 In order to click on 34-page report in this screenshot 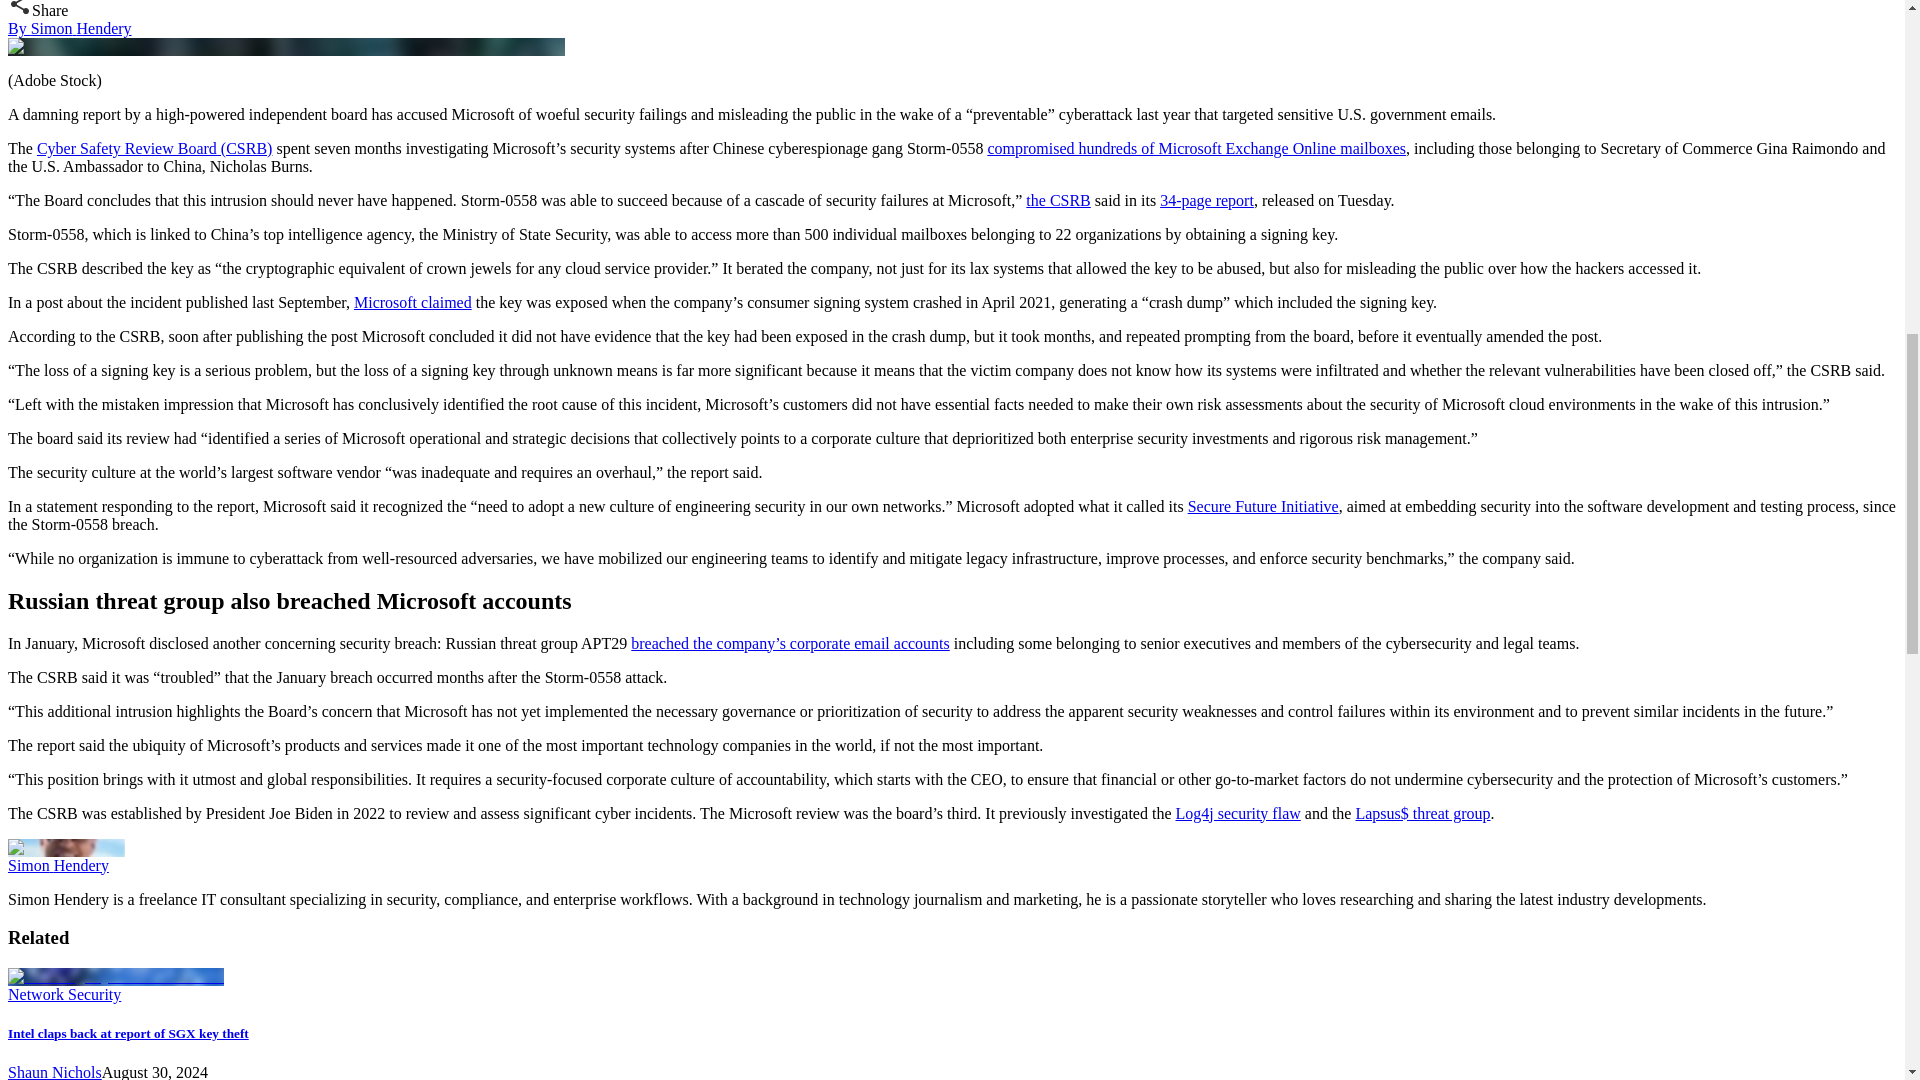, I will do `click(1206, 200)`.